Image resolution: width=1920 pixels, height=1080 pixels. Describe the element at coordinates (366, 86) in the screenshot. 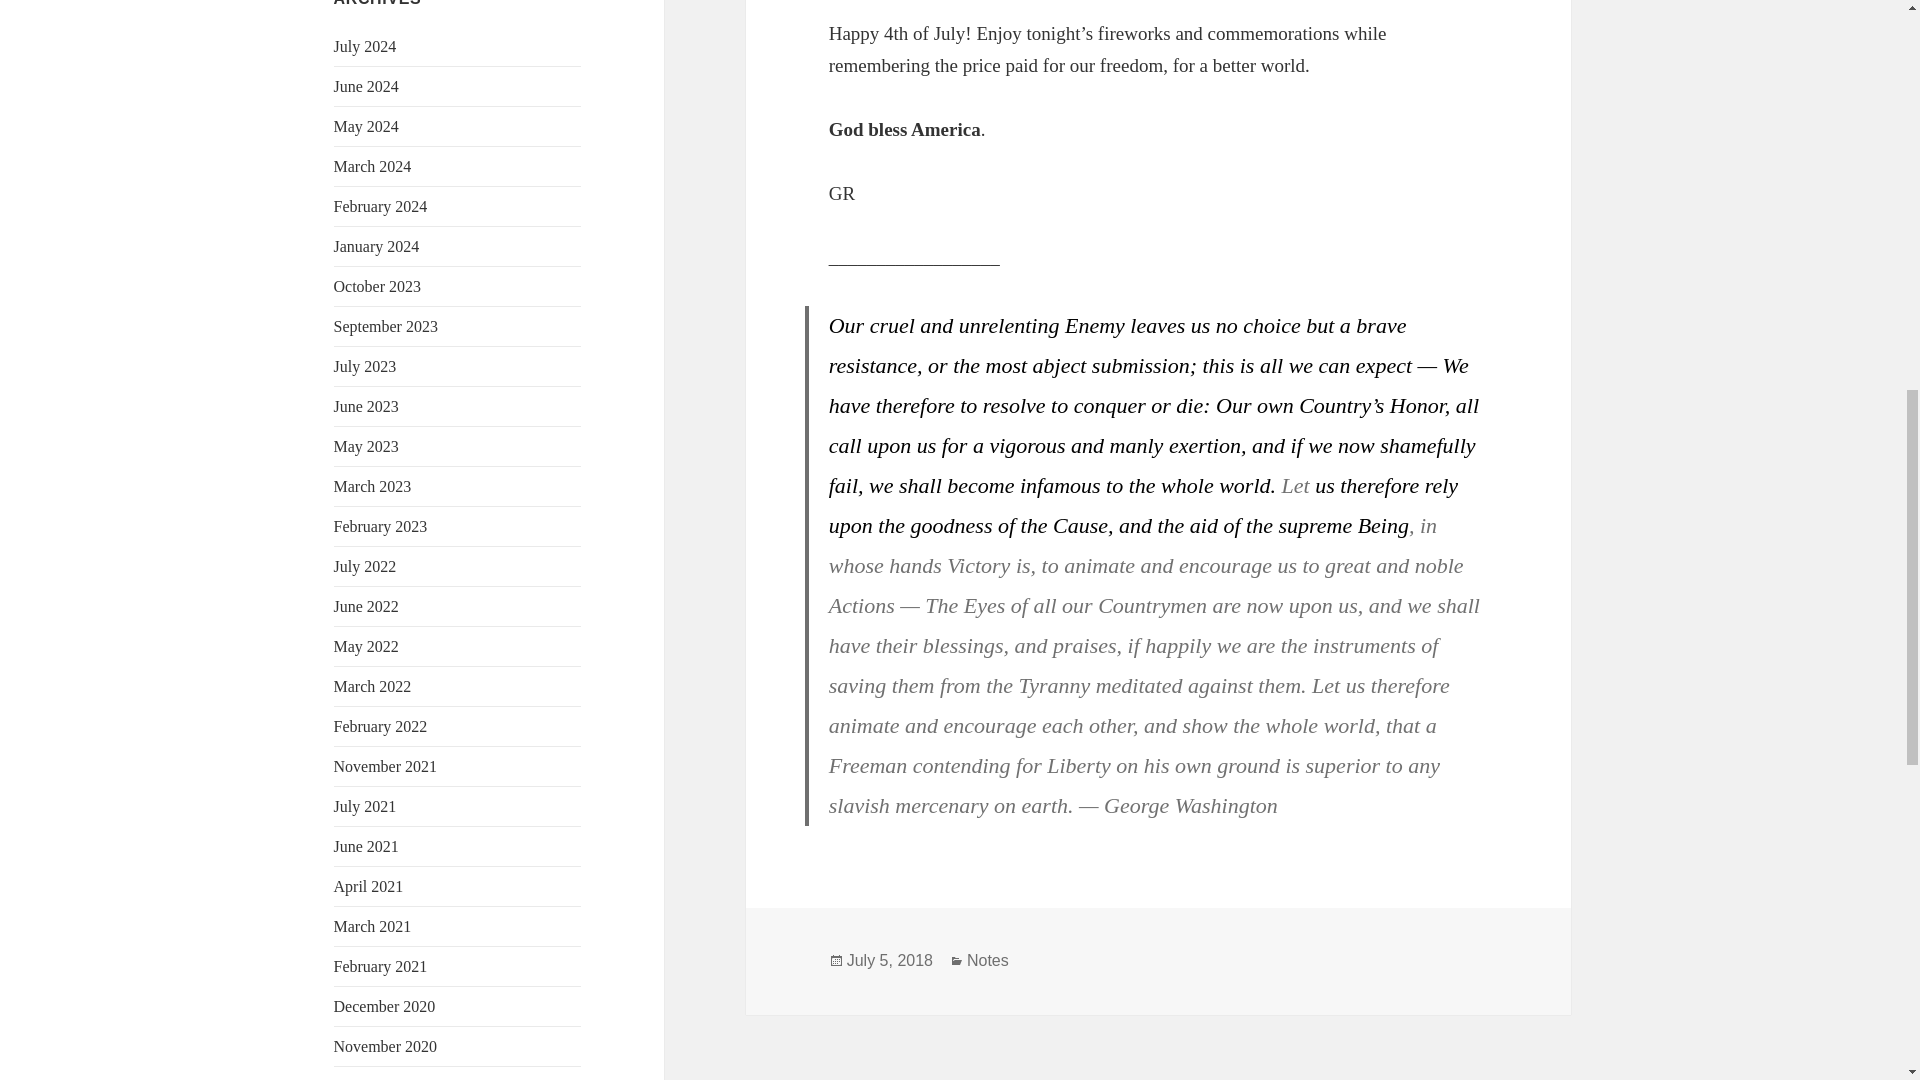

I see `June 2024` at that location.